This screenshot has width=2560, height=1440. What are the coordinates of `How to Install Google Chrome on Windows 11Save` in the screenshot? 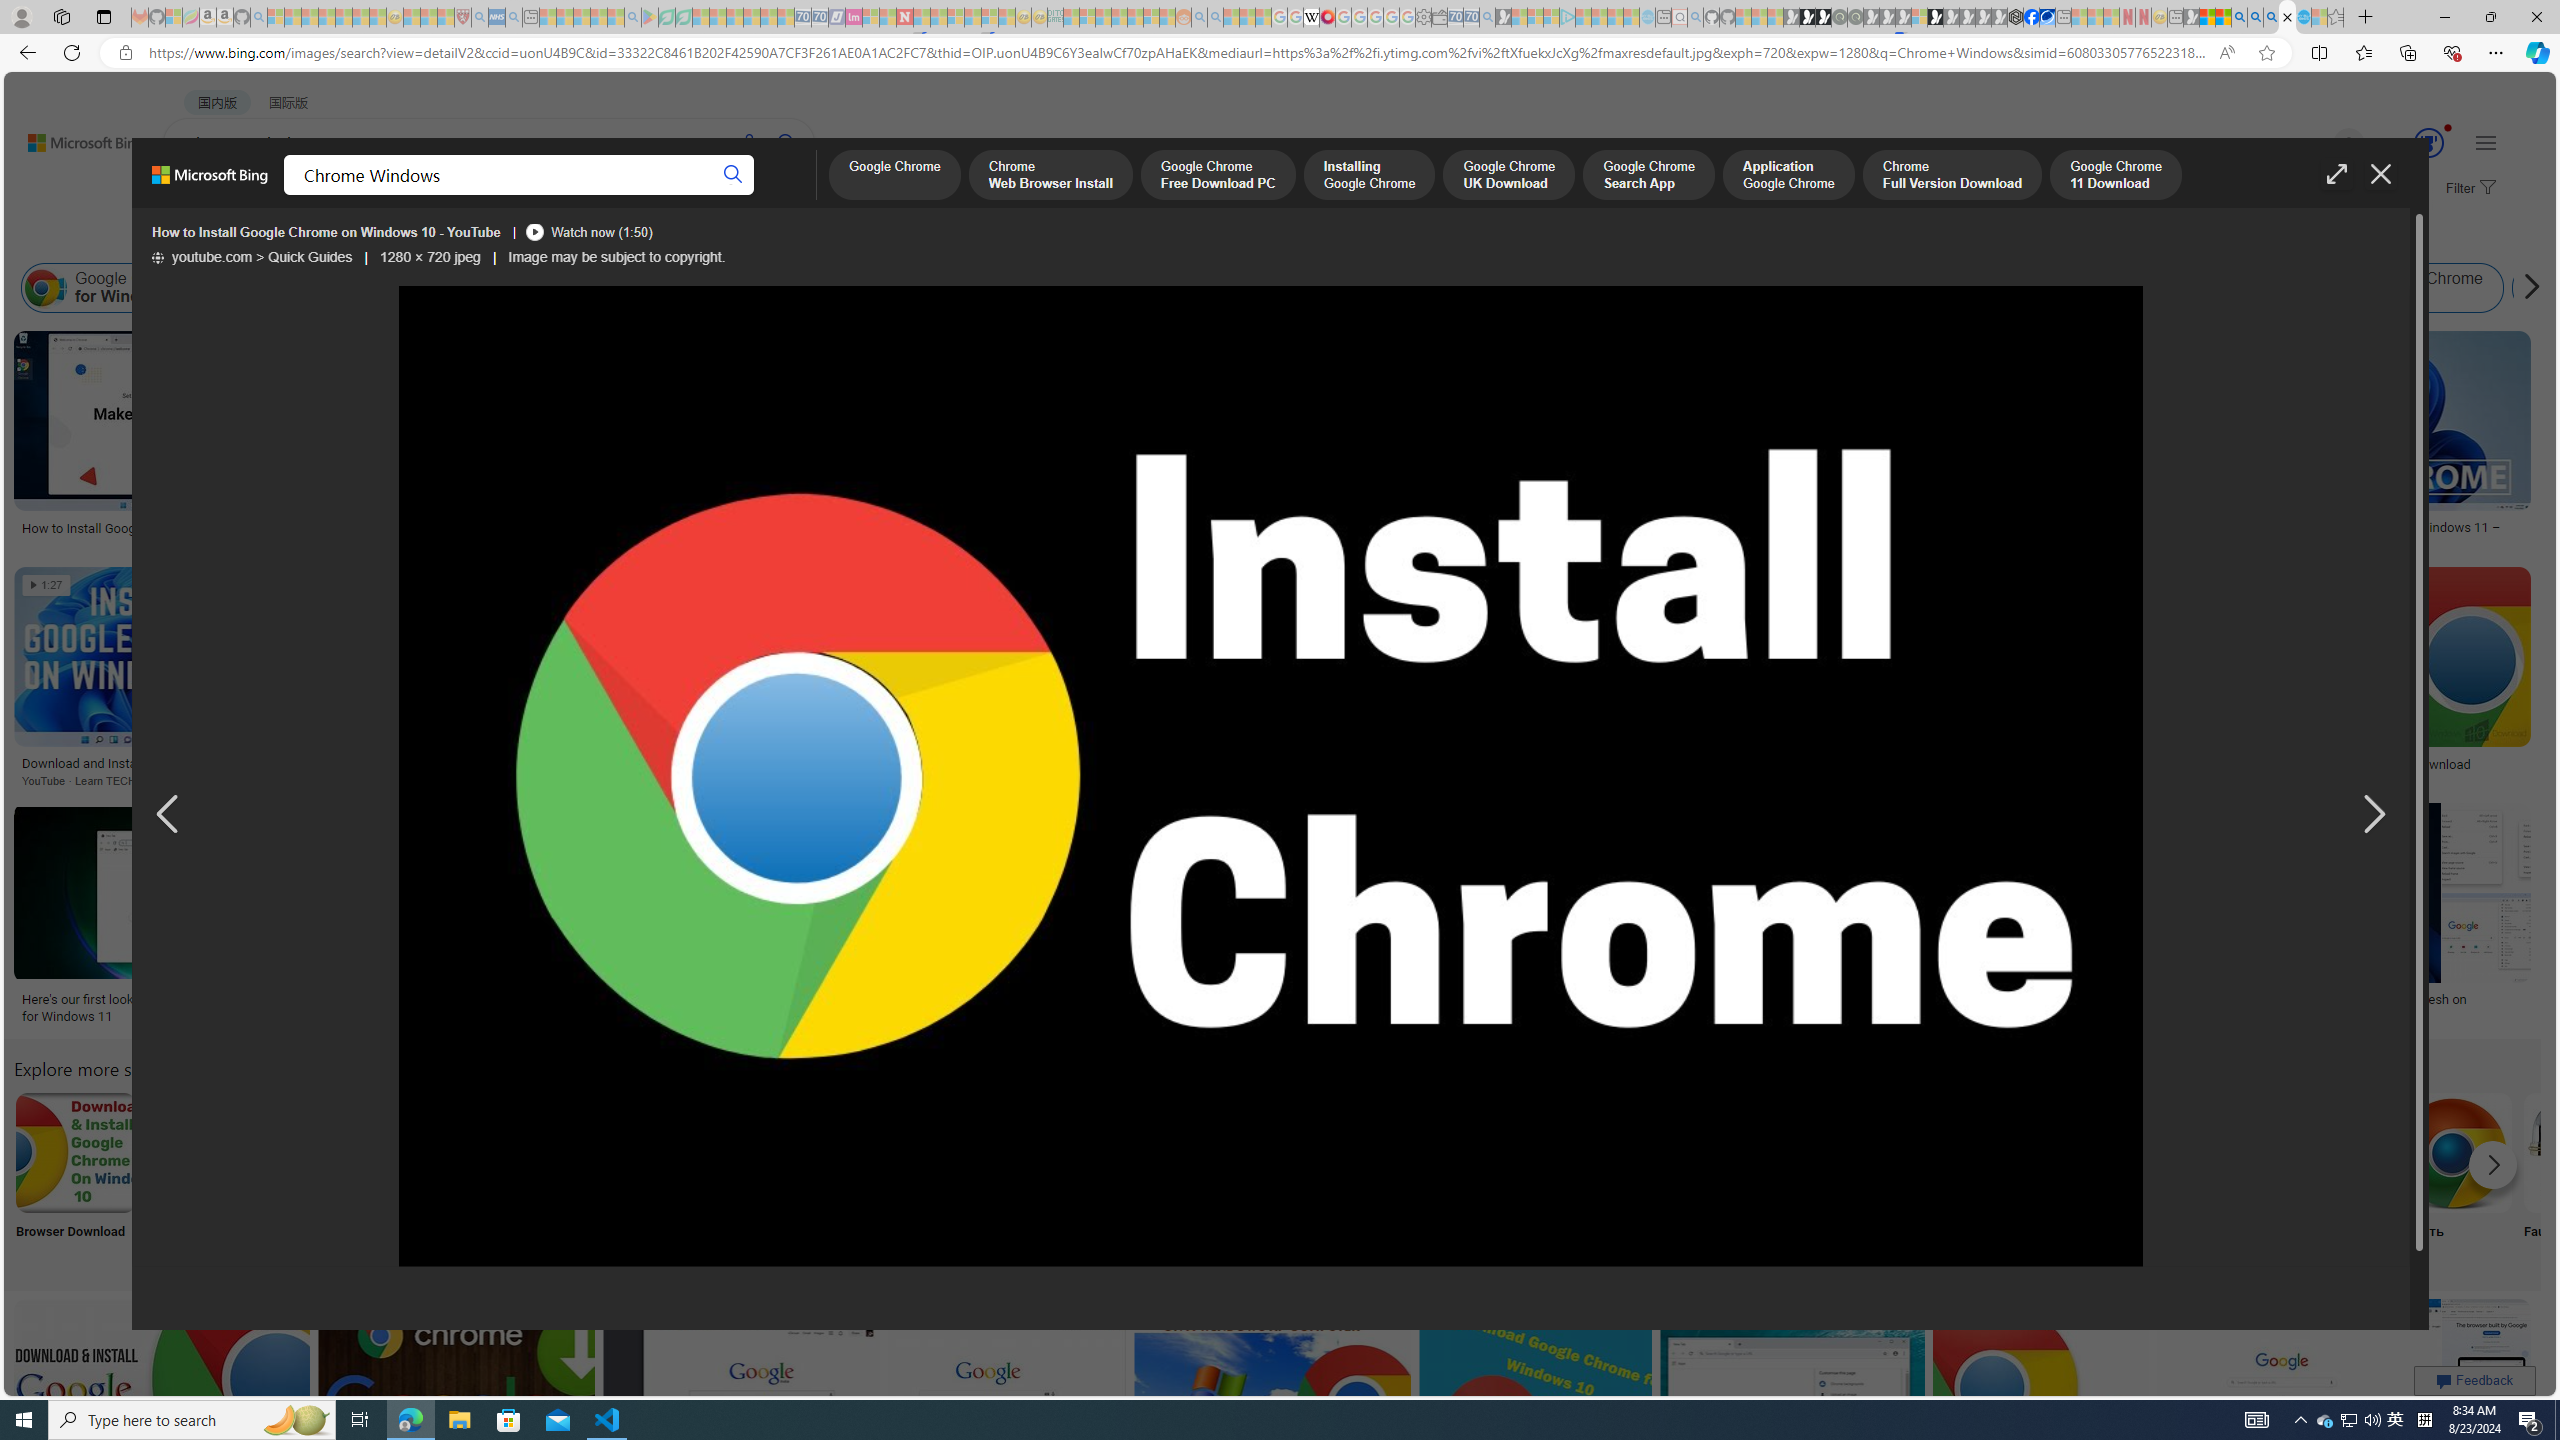 It's located at (794, 680).